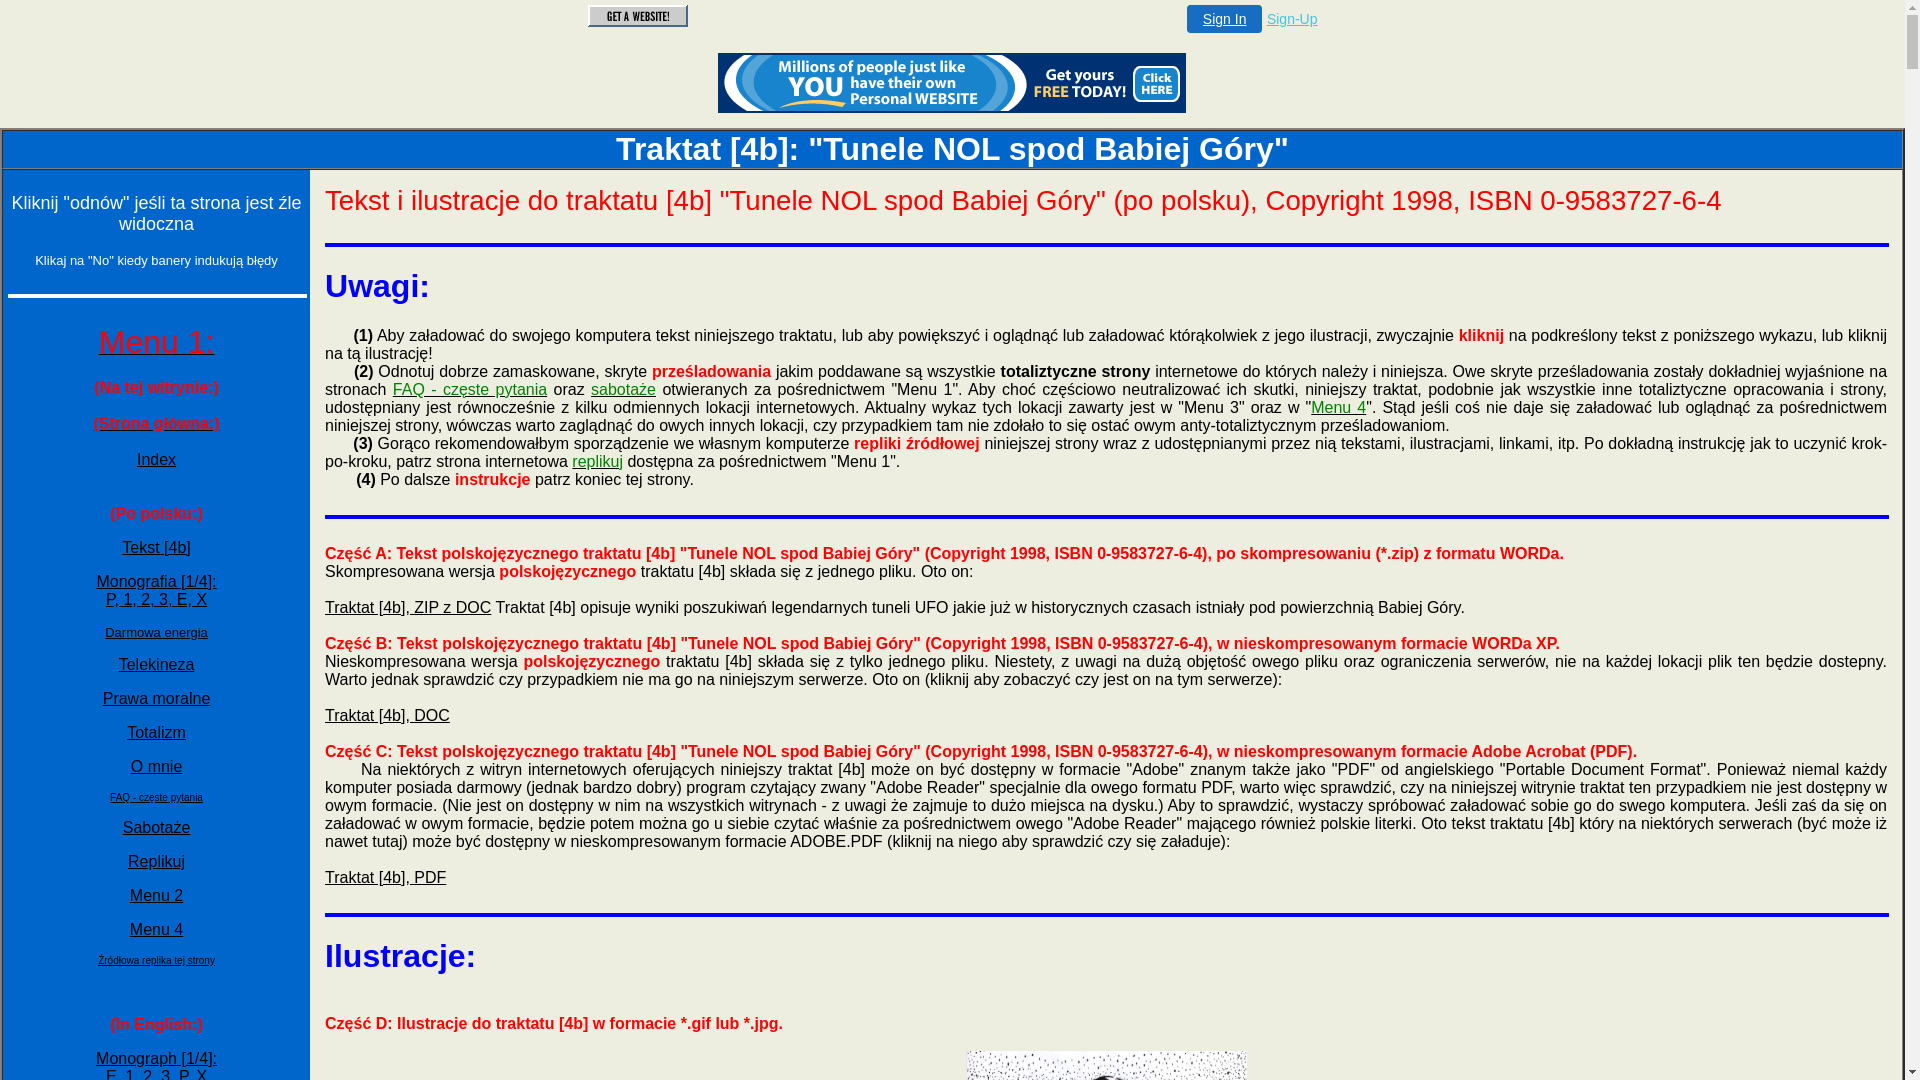 The width and height of the screenshot is (1920, 1080). Describe the element at coordinates (150, 600) in the screenshot. I see `2,` at that location.